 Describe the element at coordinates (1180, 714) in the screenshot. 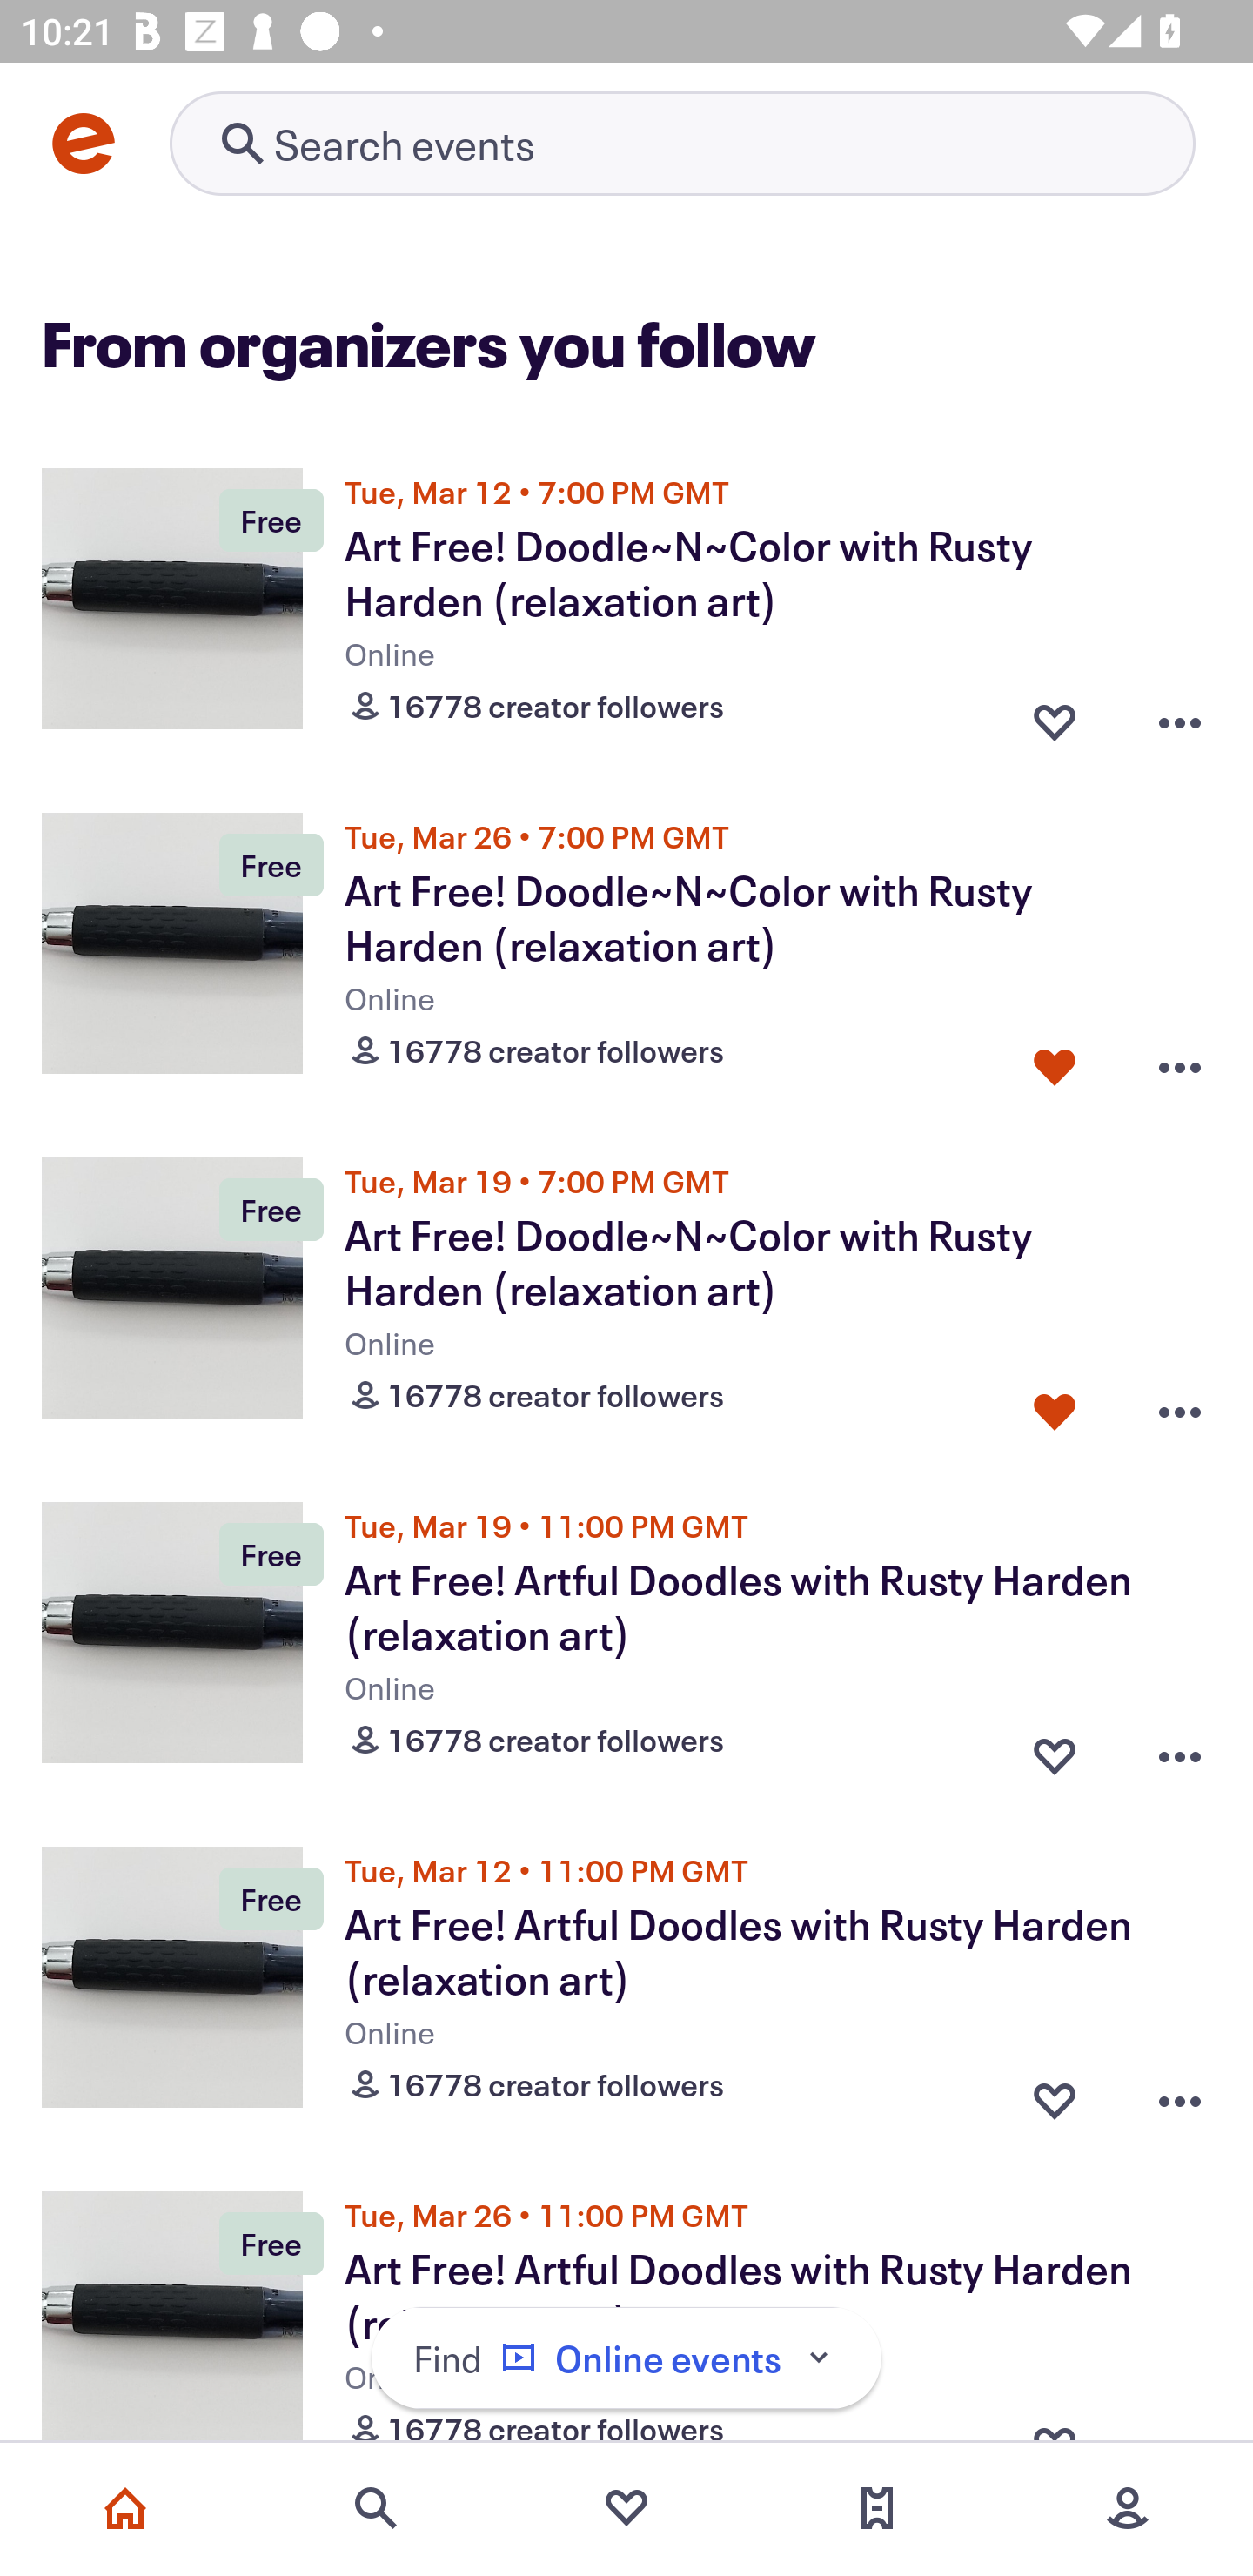

I see `Overflow menu button` at that location.